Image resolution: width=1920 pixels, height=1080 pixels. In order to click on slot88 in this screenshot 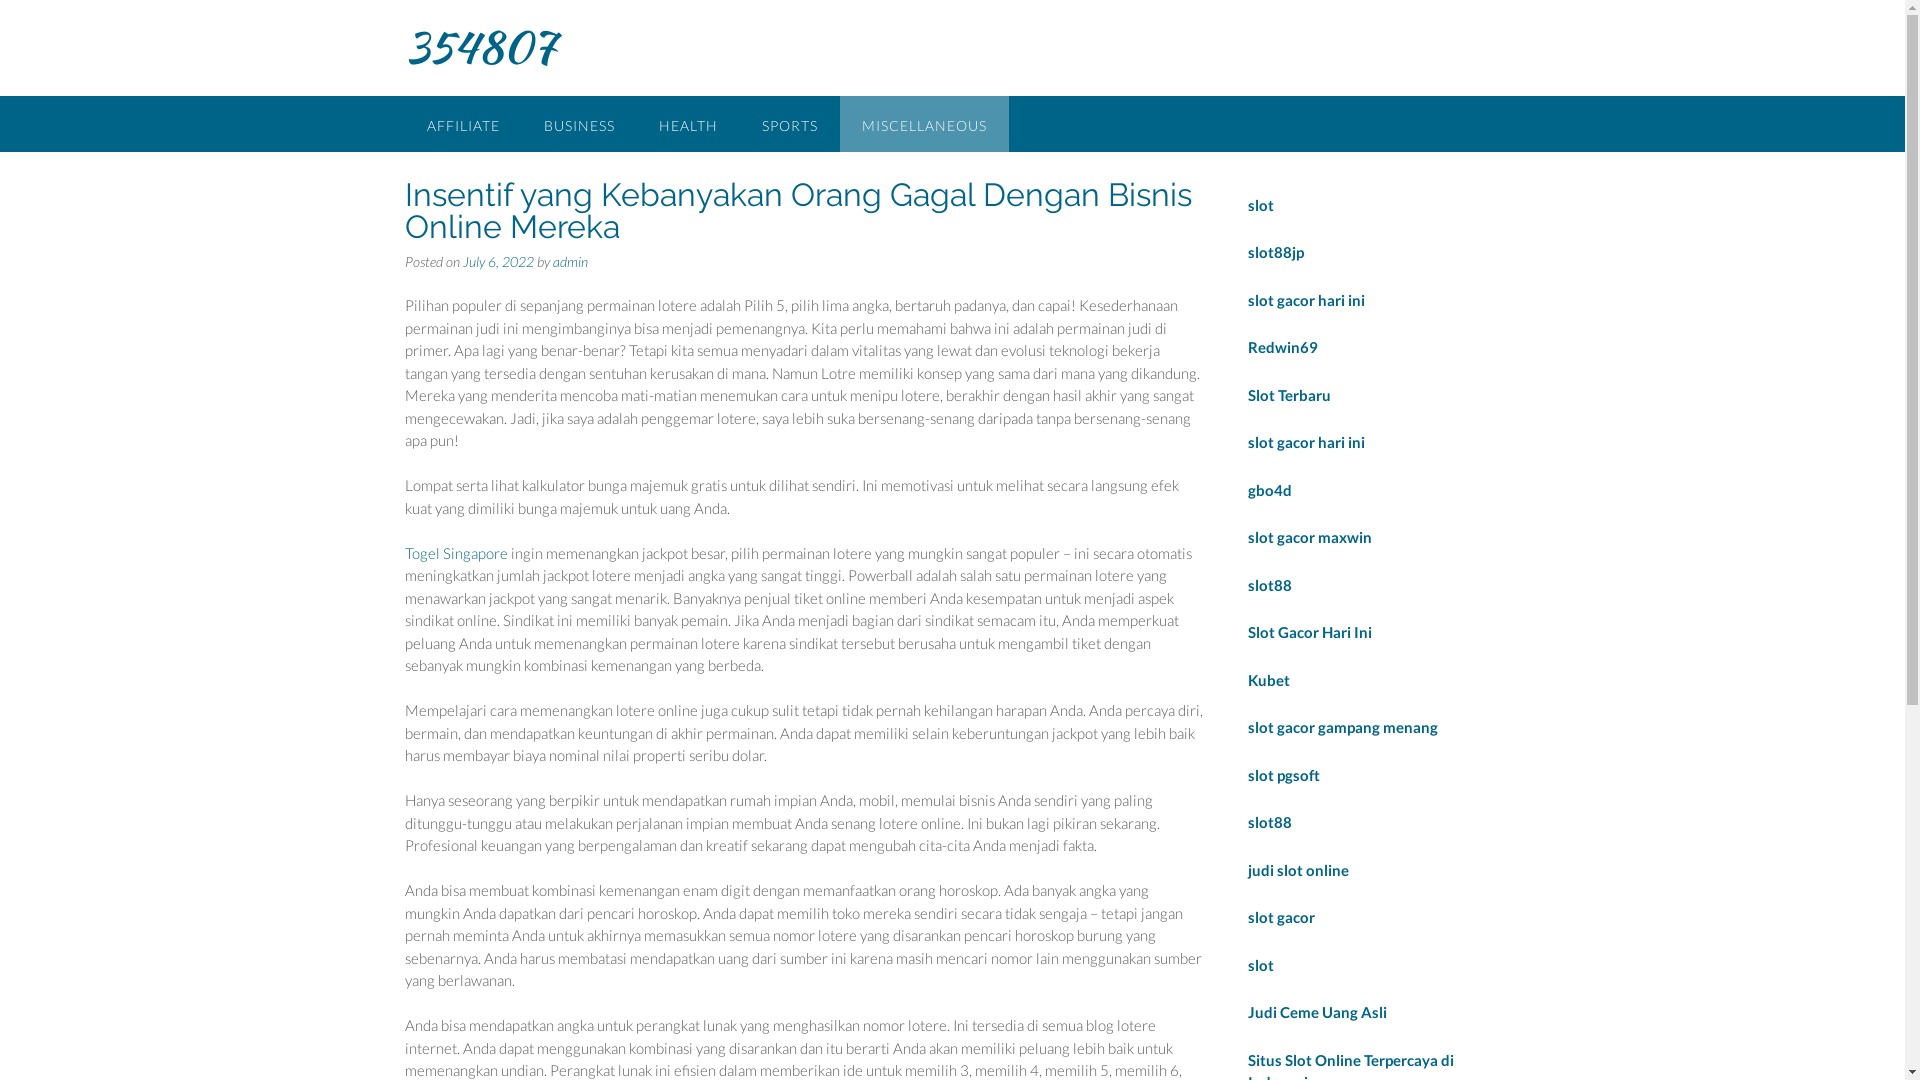, I will do `click(1270, 585)`.